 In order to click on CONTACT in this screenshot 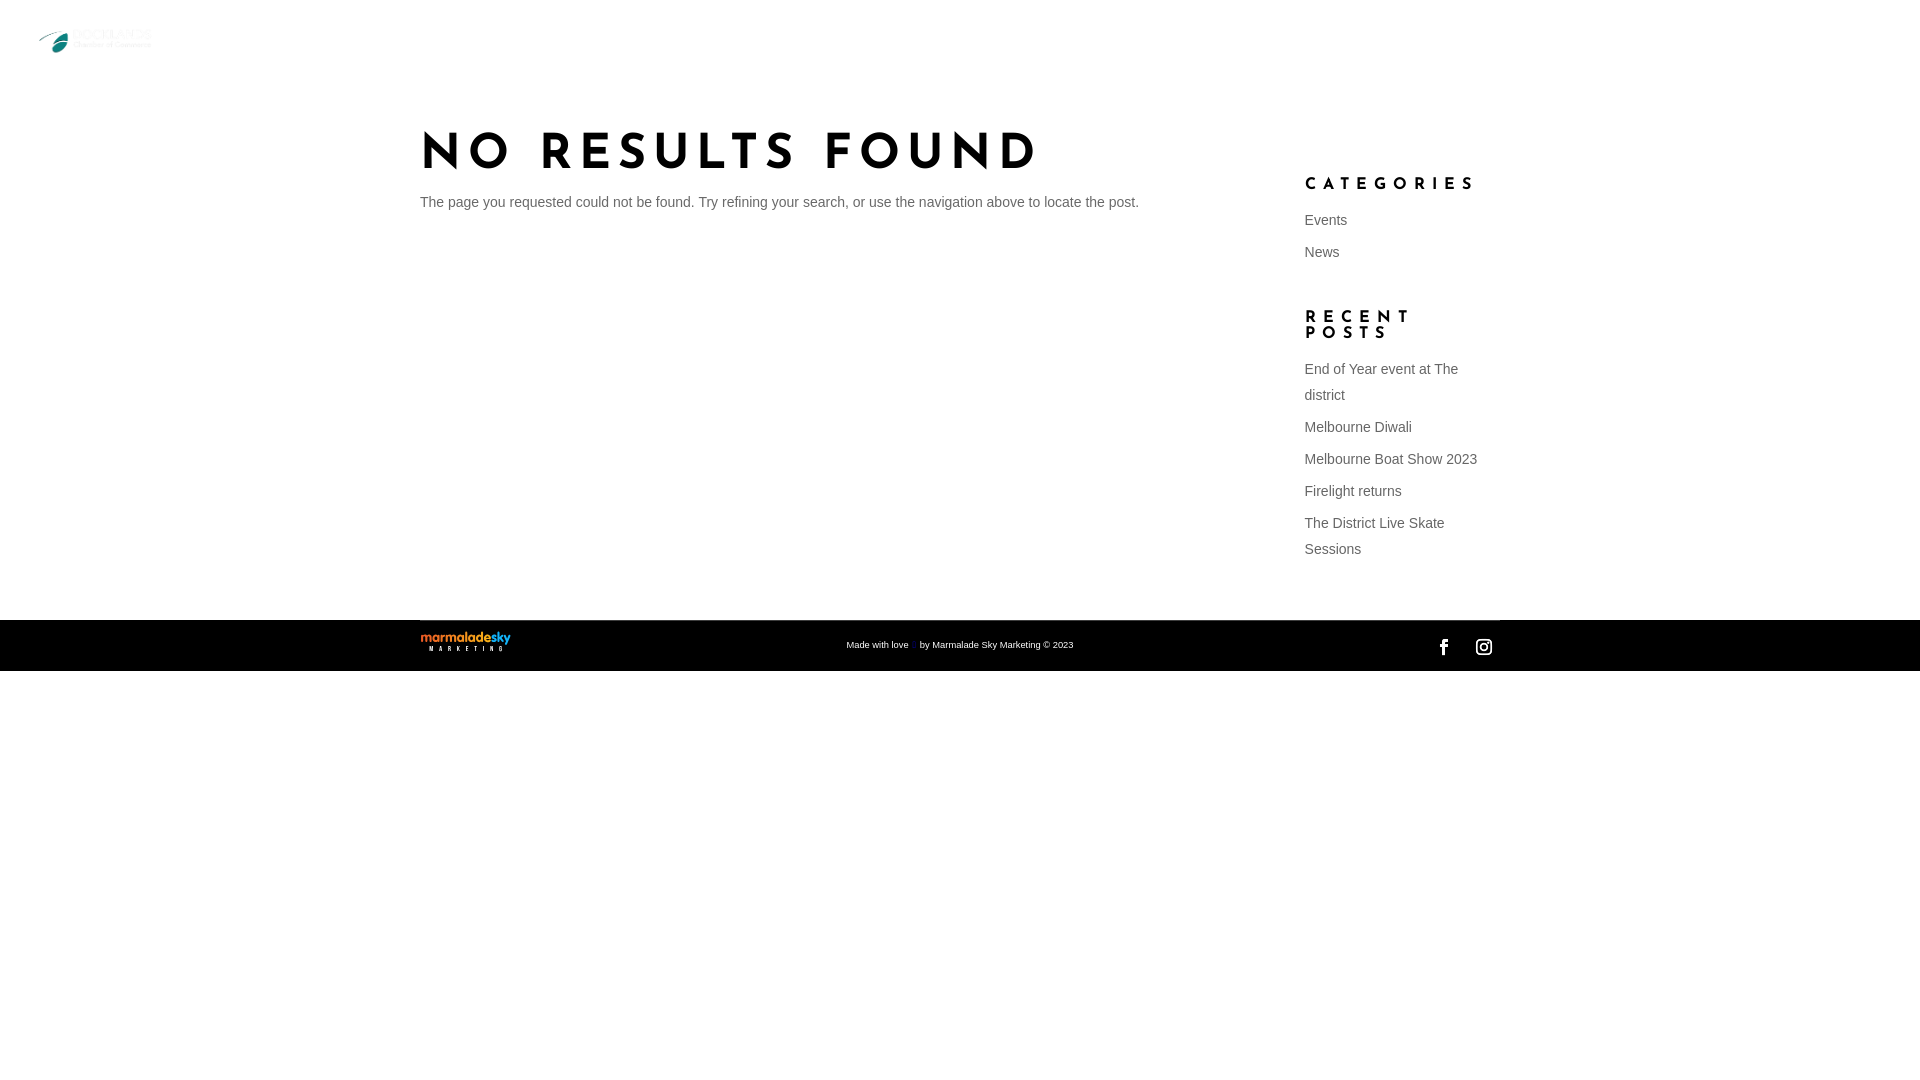, I will do `click(1526, 52)`.